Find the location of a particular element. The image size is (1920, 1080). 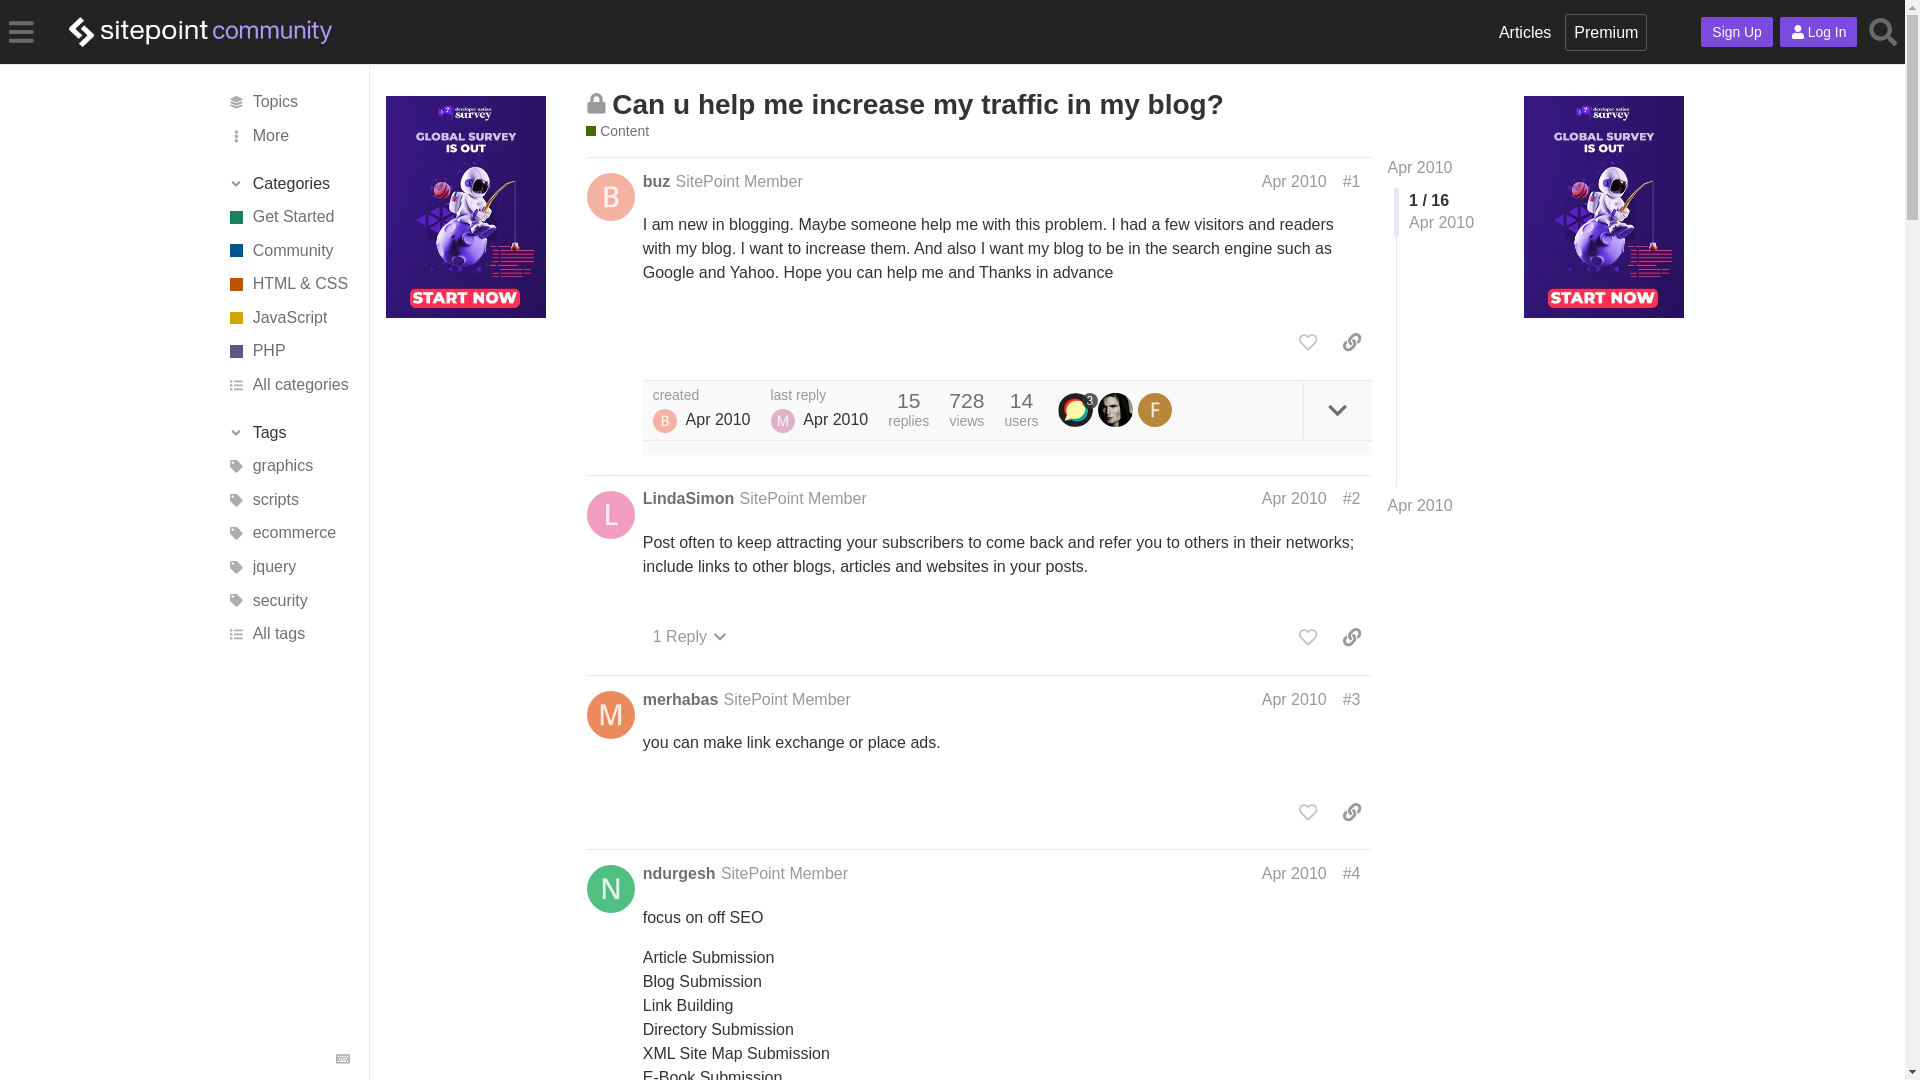

Articles is located at coordinates (1524, 32).